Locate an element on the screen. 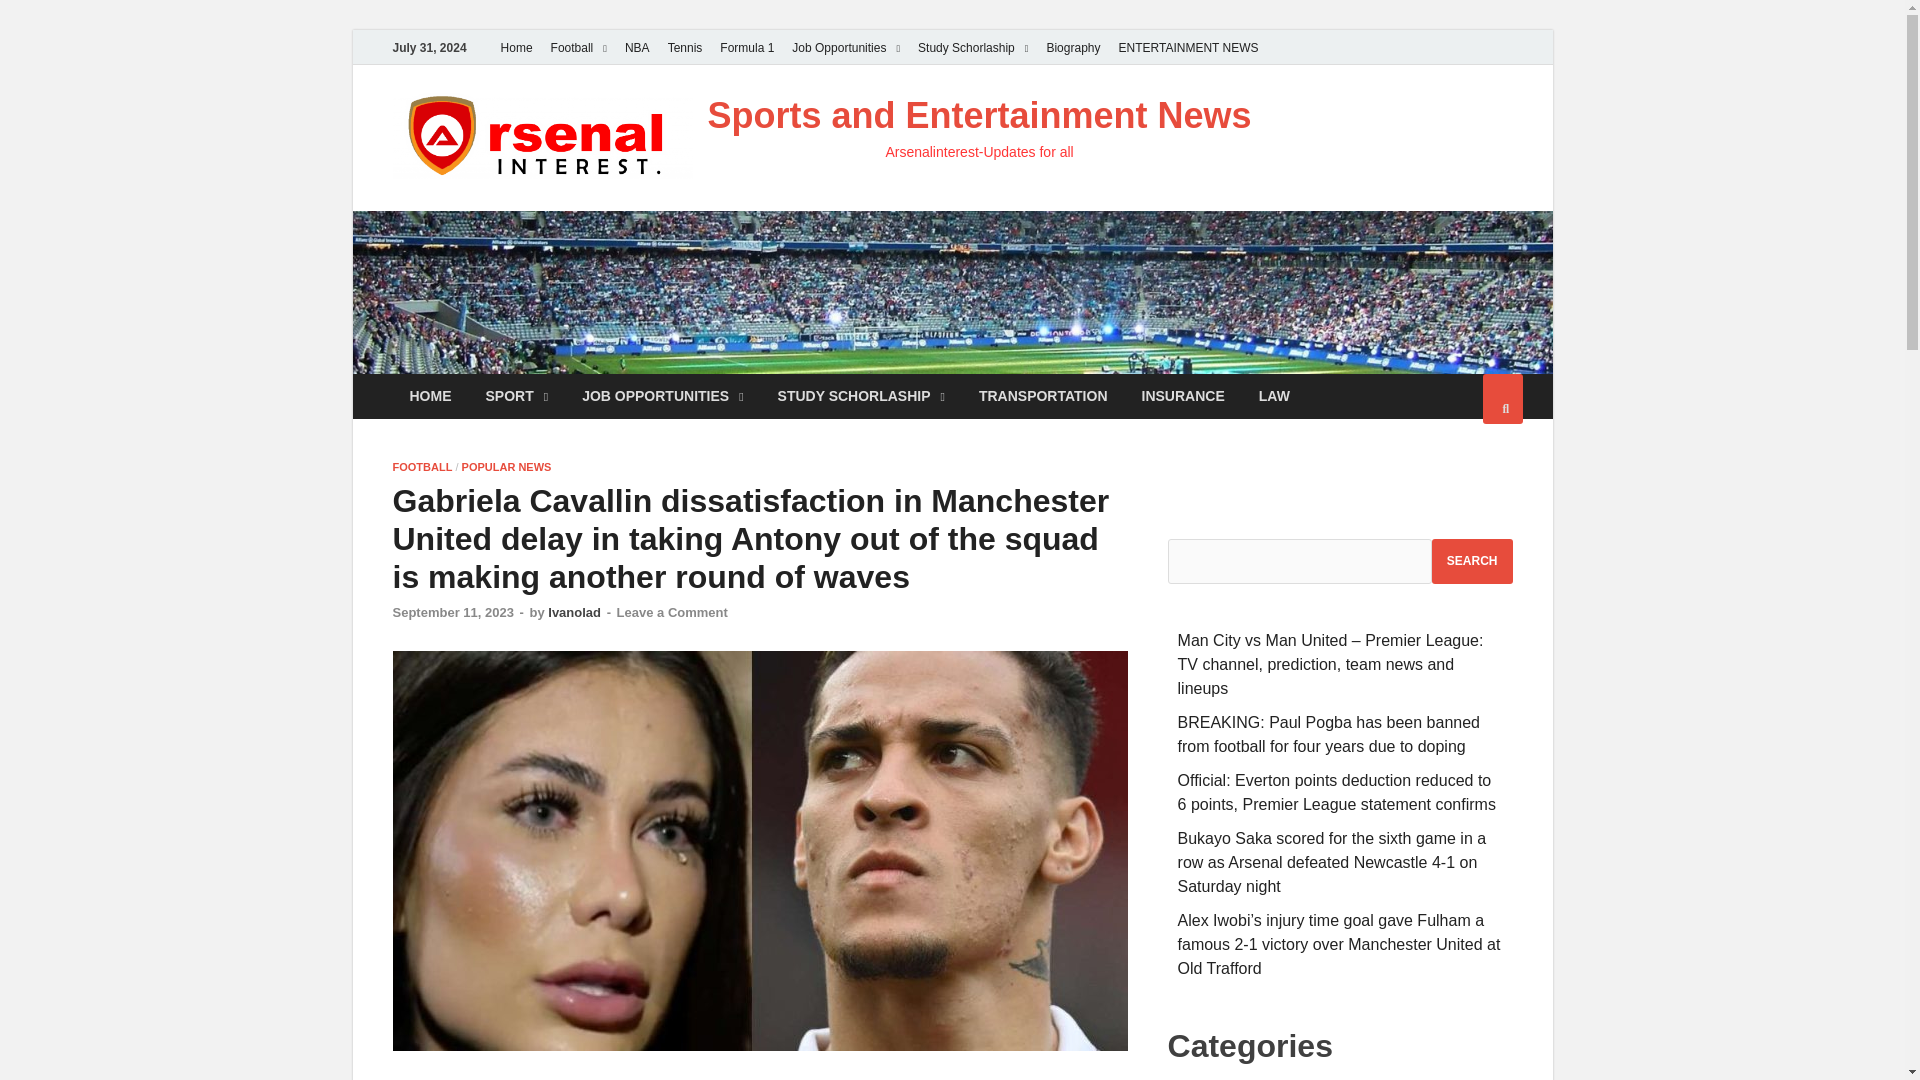 The height and width of the screenshot is (1080, 1920). Home is located at coordinates (516, 47).